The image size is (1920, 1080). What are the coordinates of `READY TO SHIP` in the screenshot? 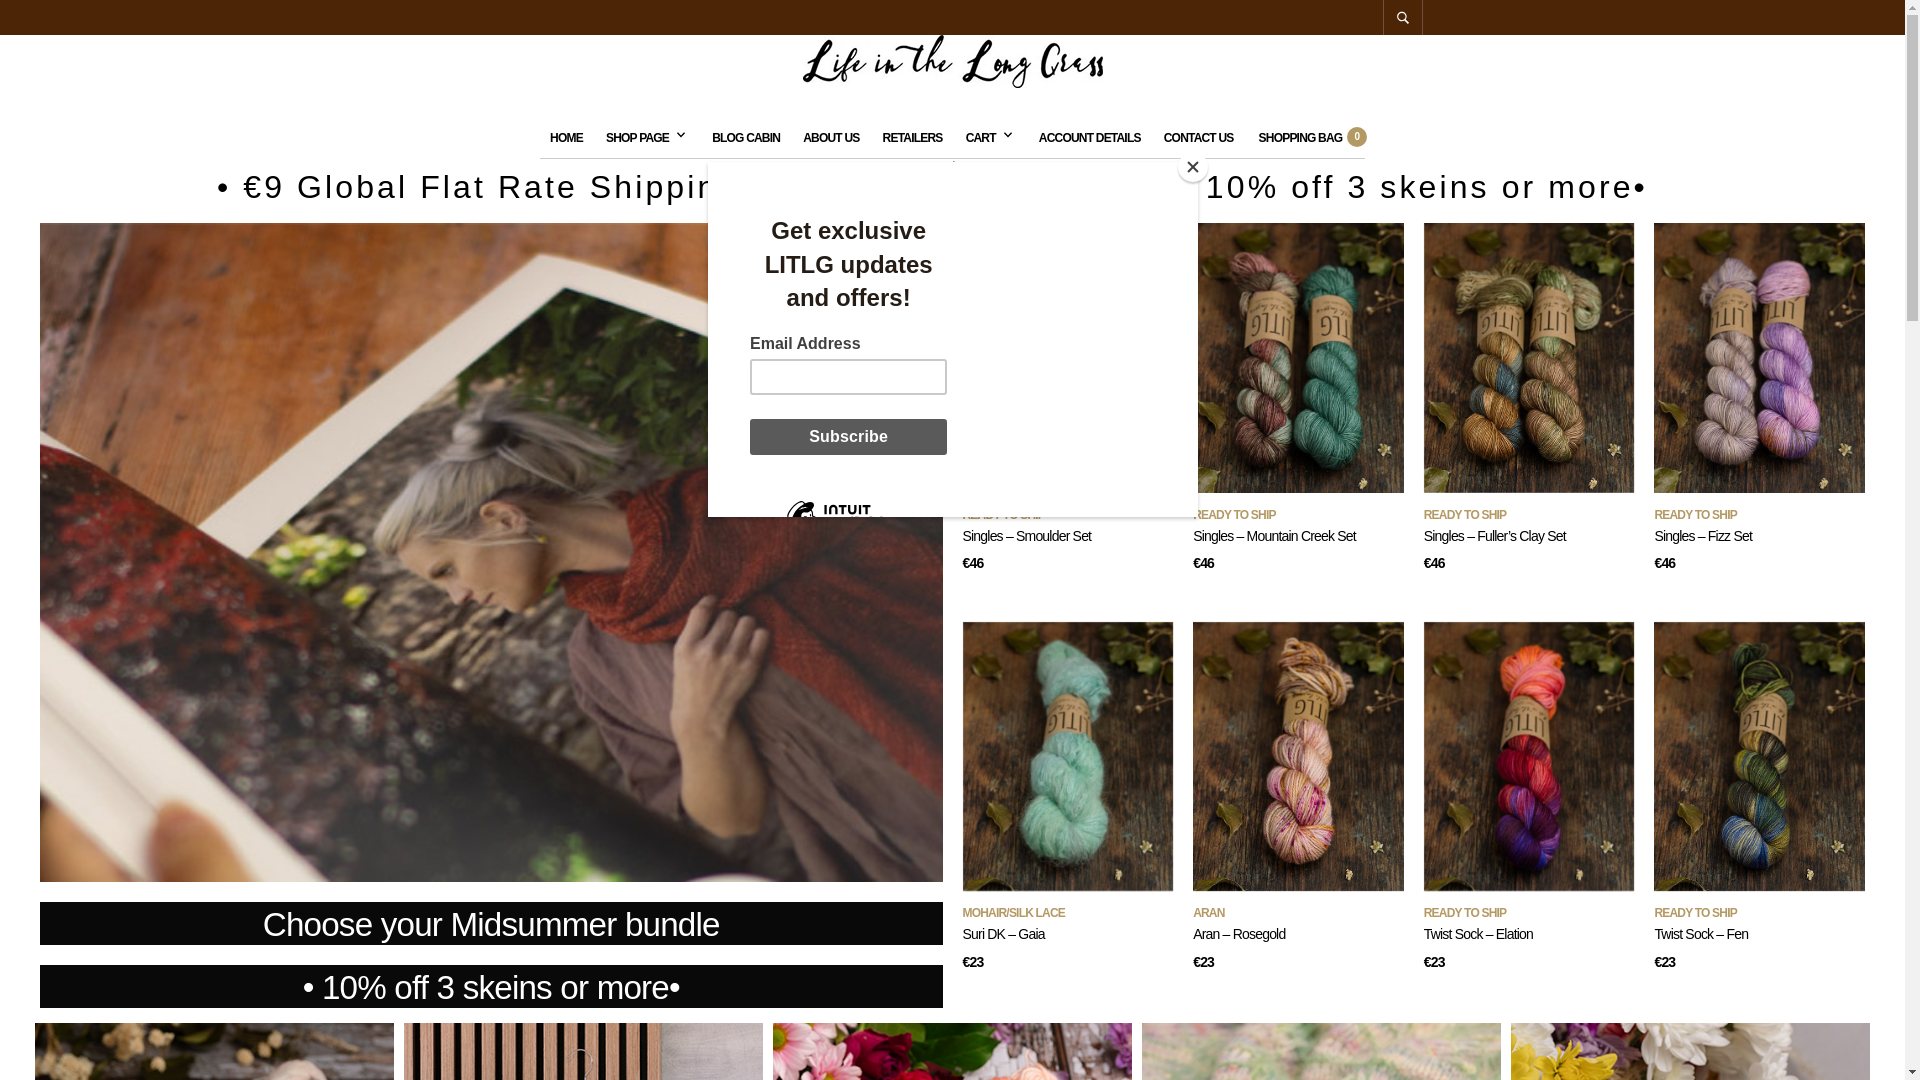 It's located at (1466, 514).